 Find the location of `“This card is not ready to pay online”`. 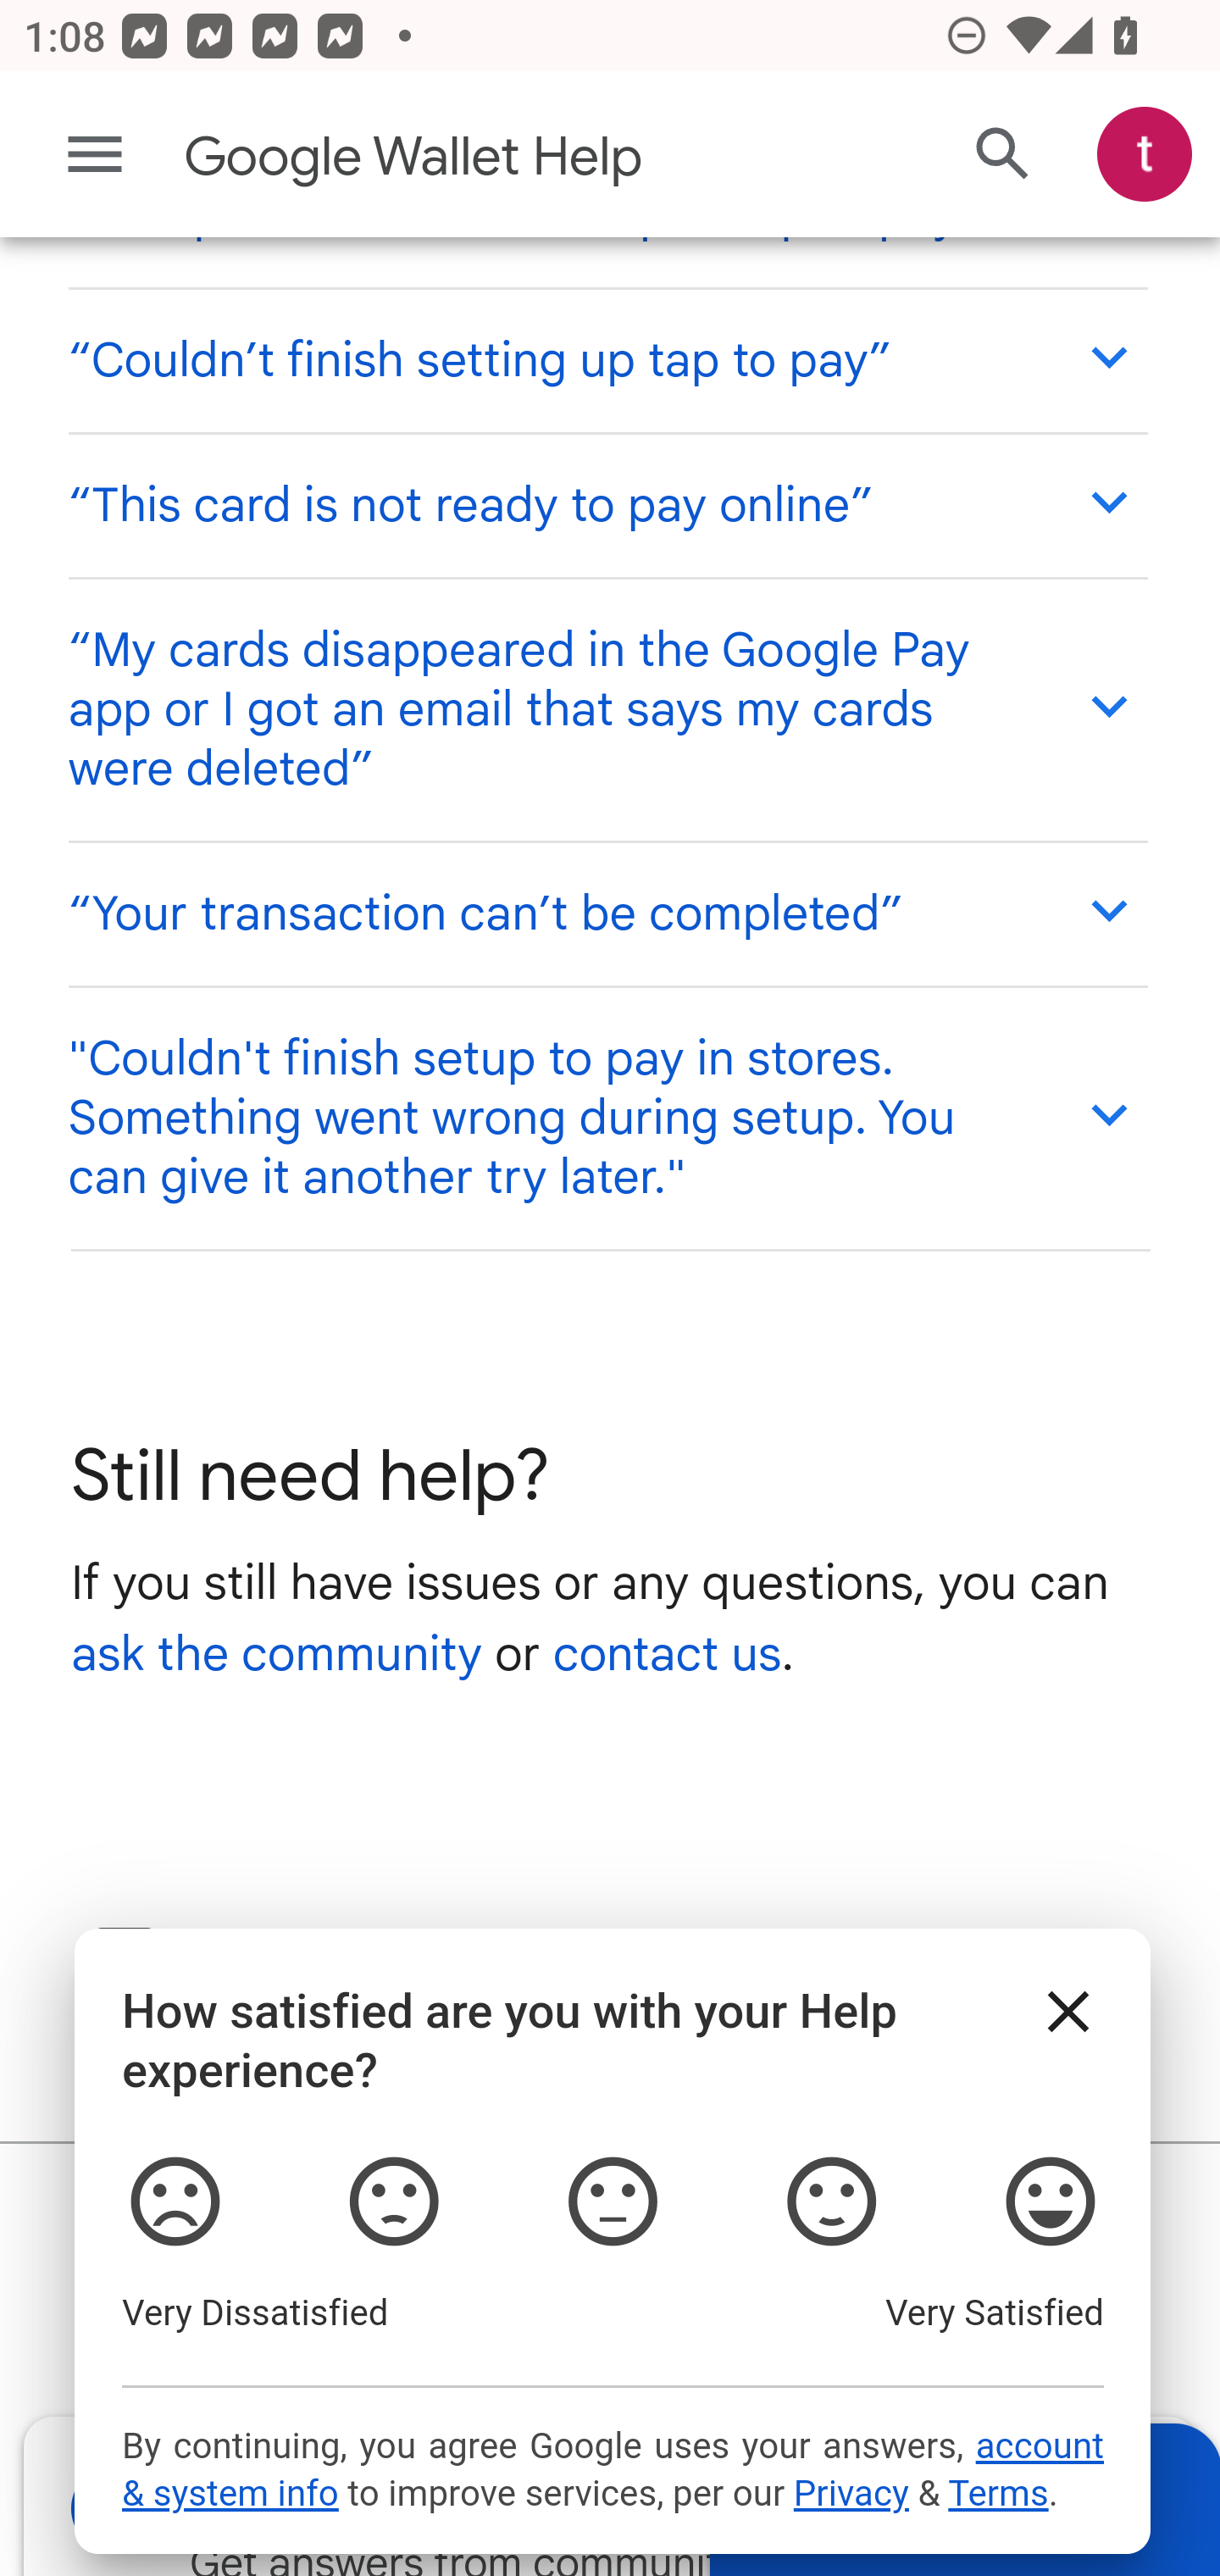

“This card is not ready to pay online” is located at coordinates (607, 507).